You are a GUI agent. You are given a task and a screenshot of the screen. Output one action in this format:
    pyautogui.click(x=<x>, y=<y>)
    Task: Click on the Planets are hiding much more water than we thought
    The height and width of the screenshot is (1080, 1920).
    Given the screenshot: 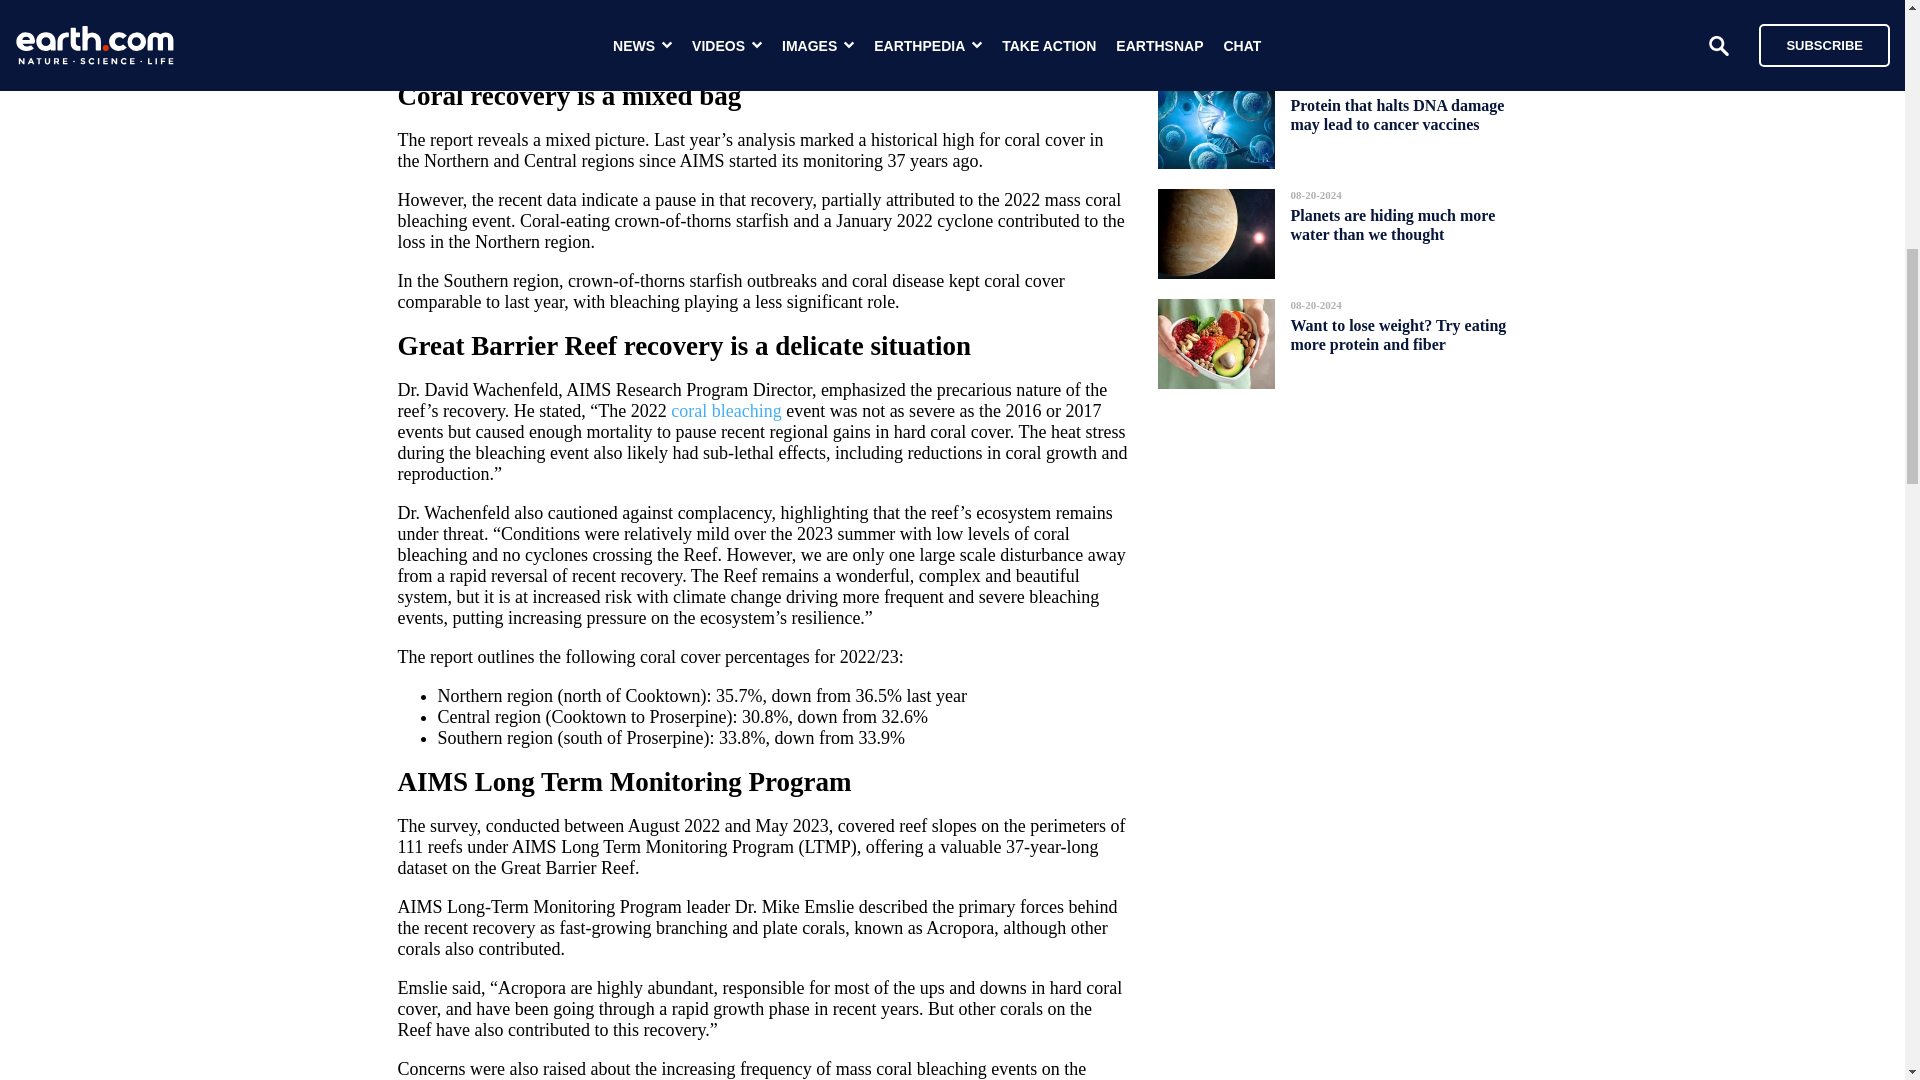 What is the action you would take?
    pyautogui.click(x=1392, y=224)
    